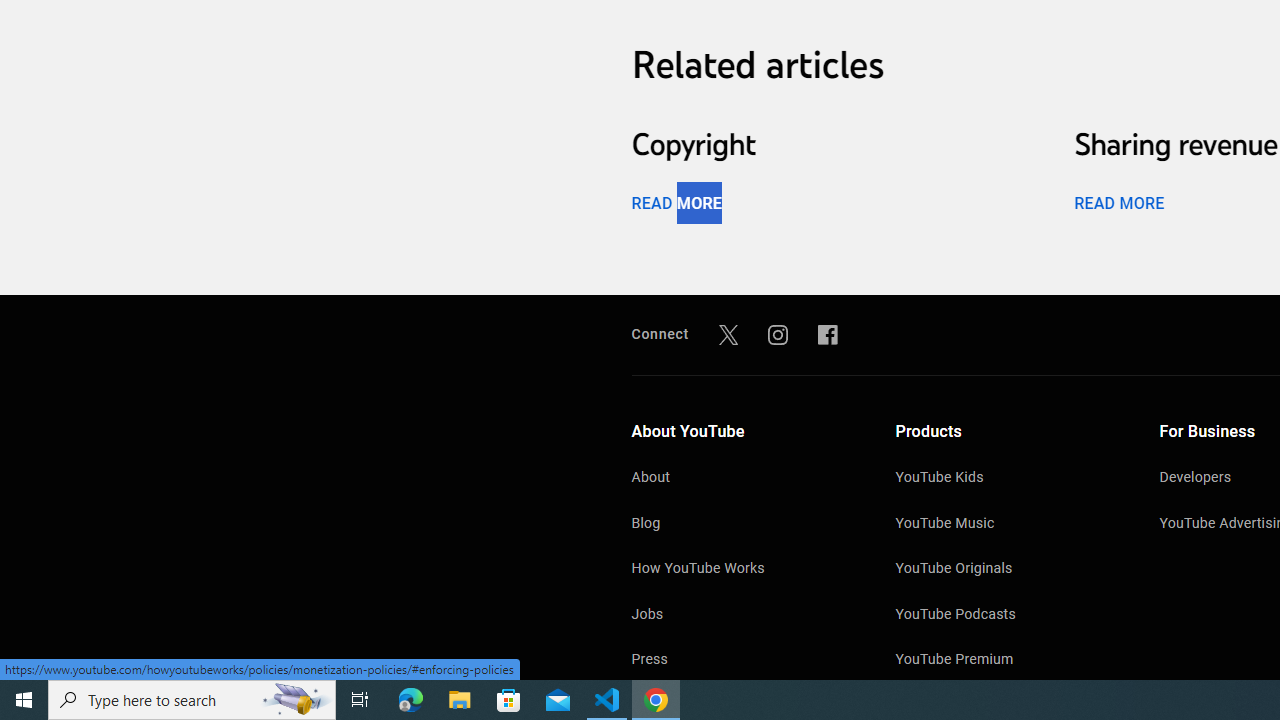 Image resolution: width=1280 pixels, height=720 pixels. Describe the element at coordinates (1007, 524) in the screenshot. I see `YouTube Music` at that location.